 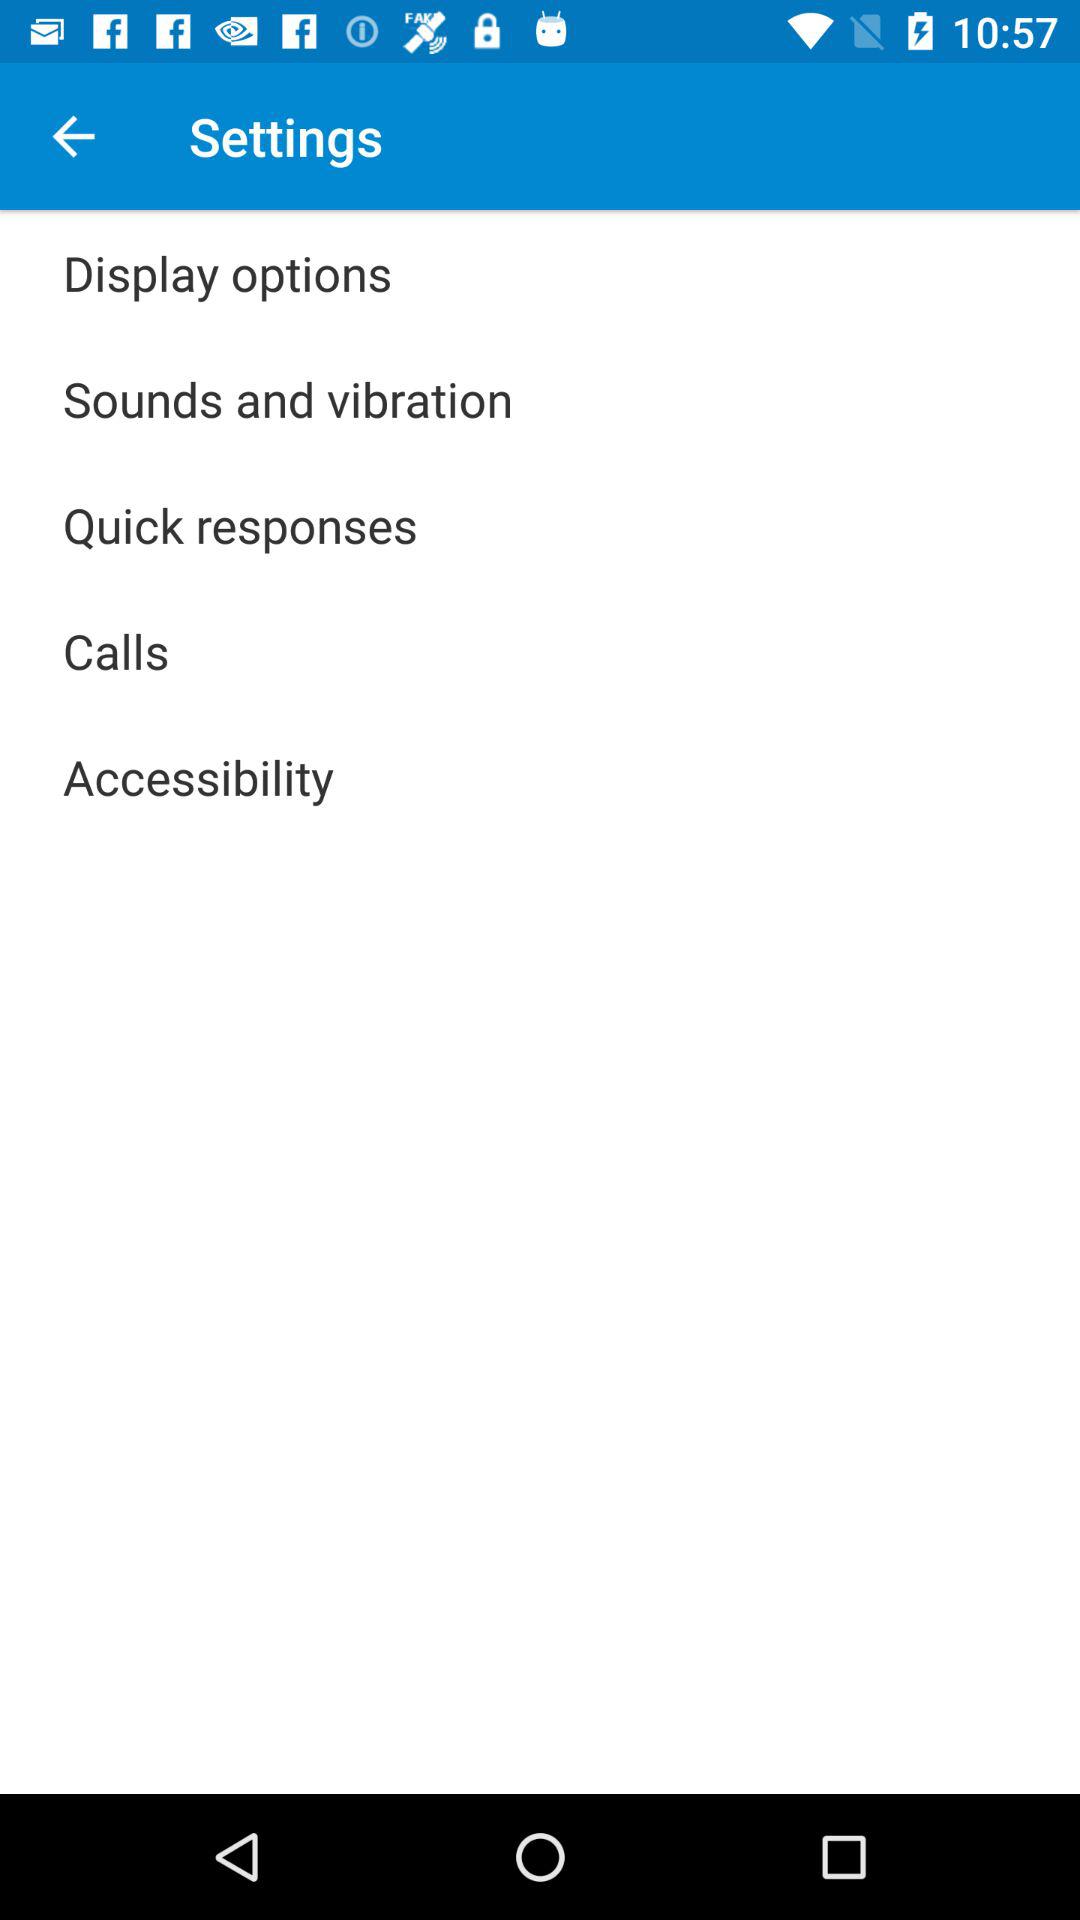 What do you see at coordinates (288, 398) in the screenshot?
I see `flip to the sounds and vibration app` at bounding box center [288, 398].